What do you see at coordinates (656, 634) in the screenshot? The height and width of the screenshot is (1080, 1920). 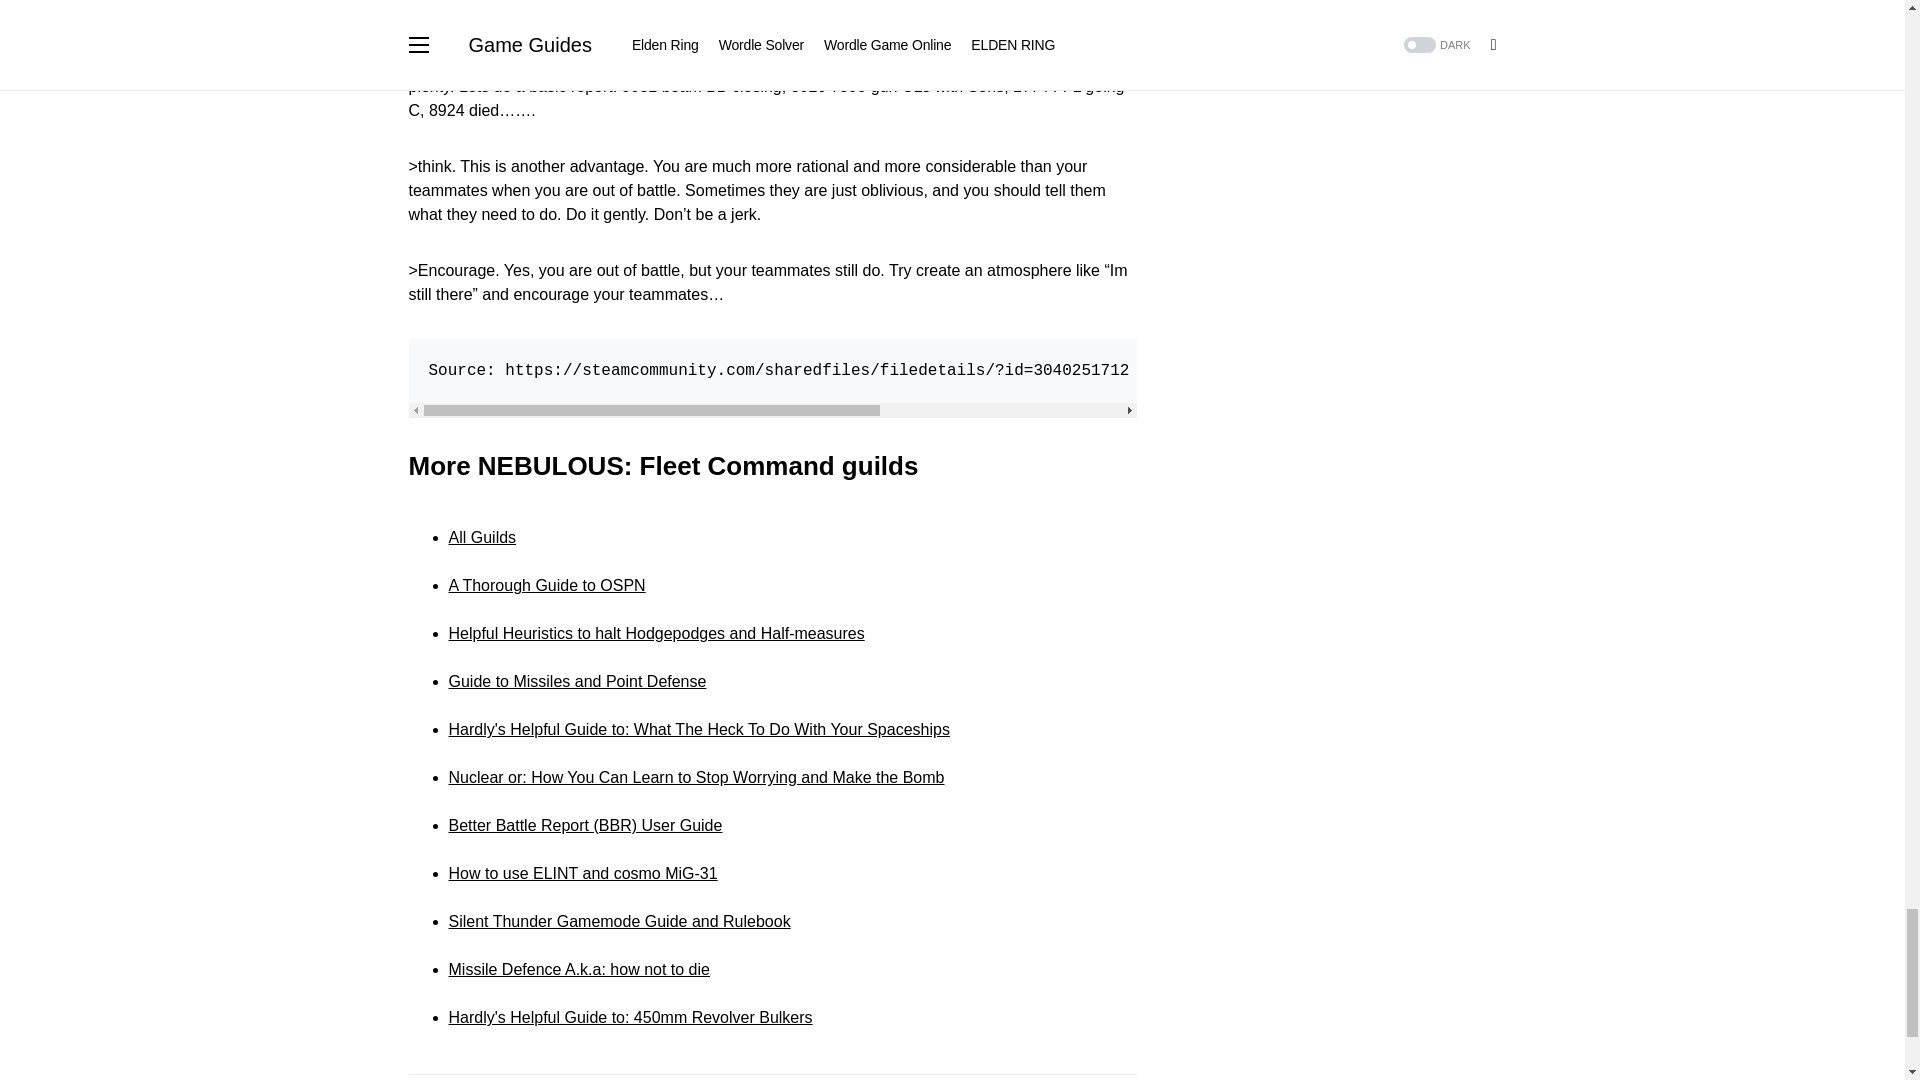 I see `Helpful Heuristics to halt Hodgepodges and Half-measures` at bounding box center [656, 634].